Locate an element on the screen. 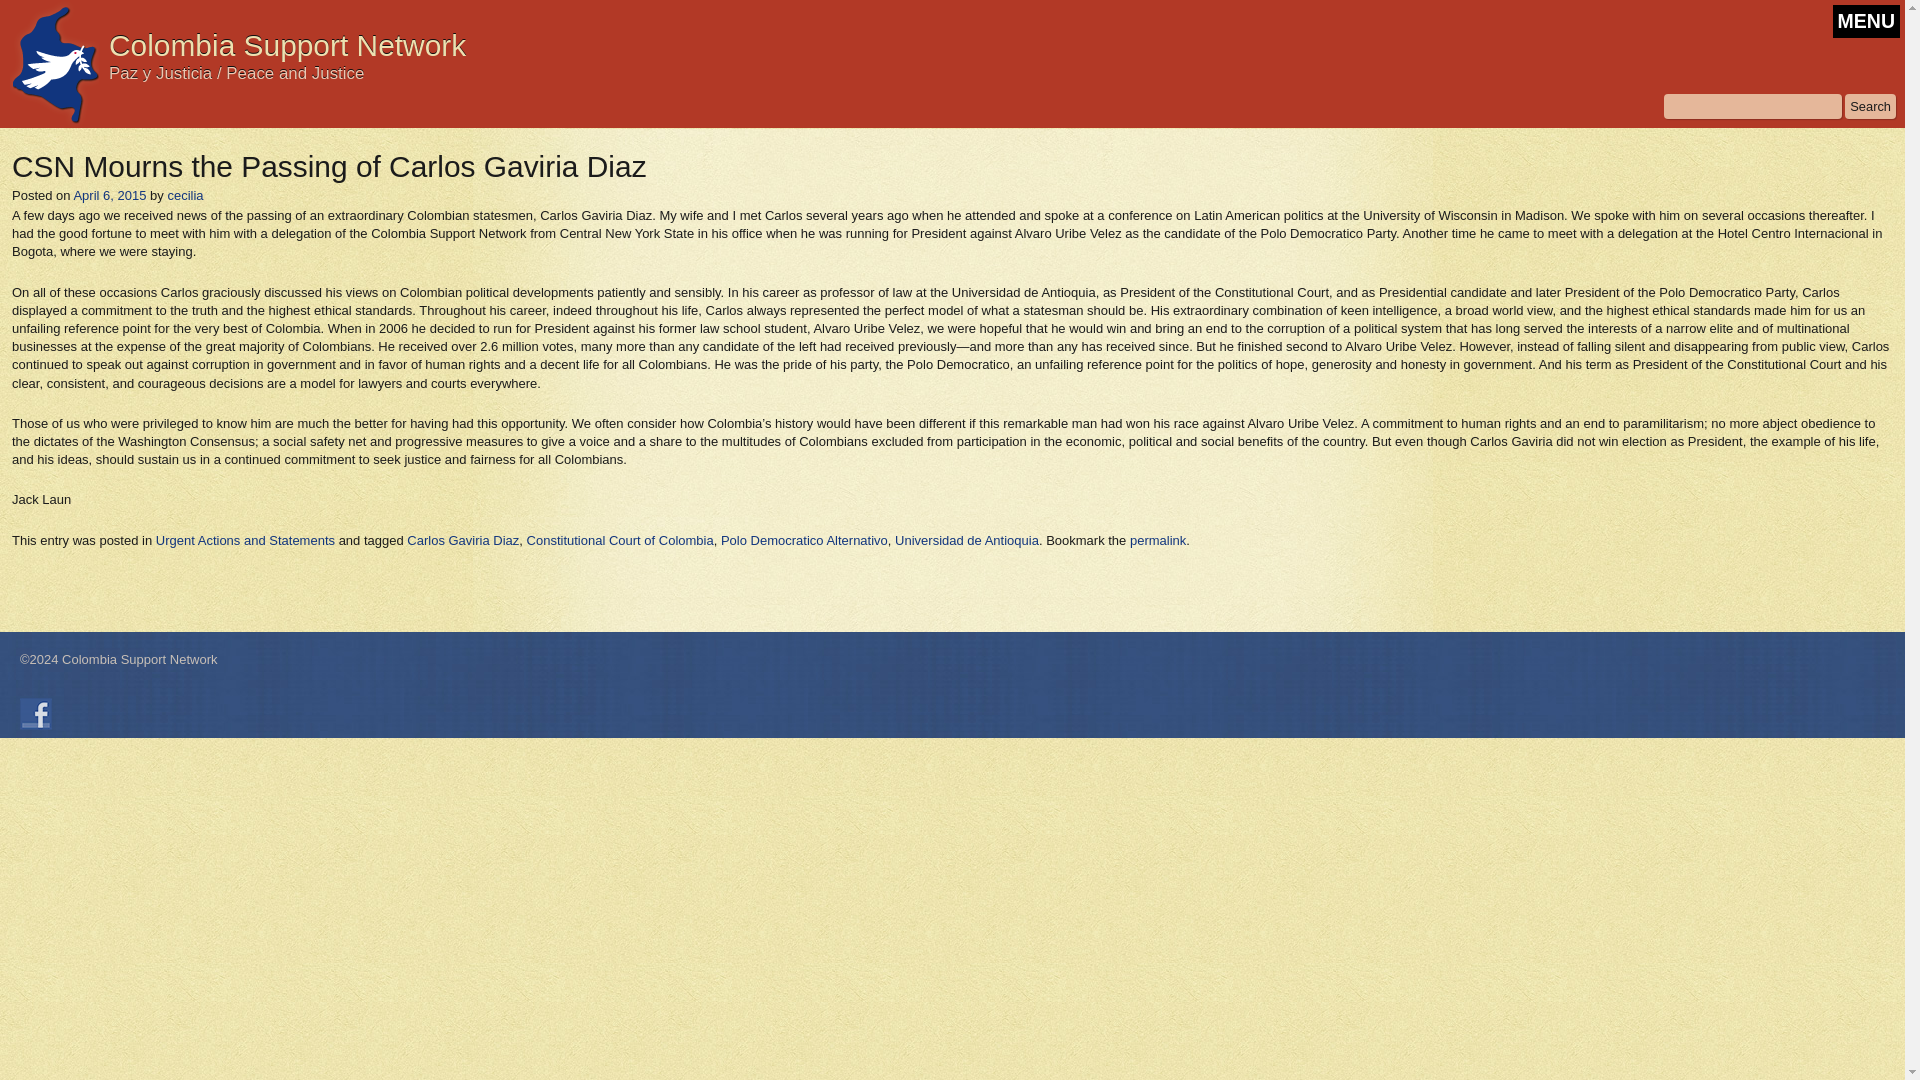 The height and width of the screenshot is (1080, 1920). Urgent Actions and Statements is located at coordinates (244, 539).